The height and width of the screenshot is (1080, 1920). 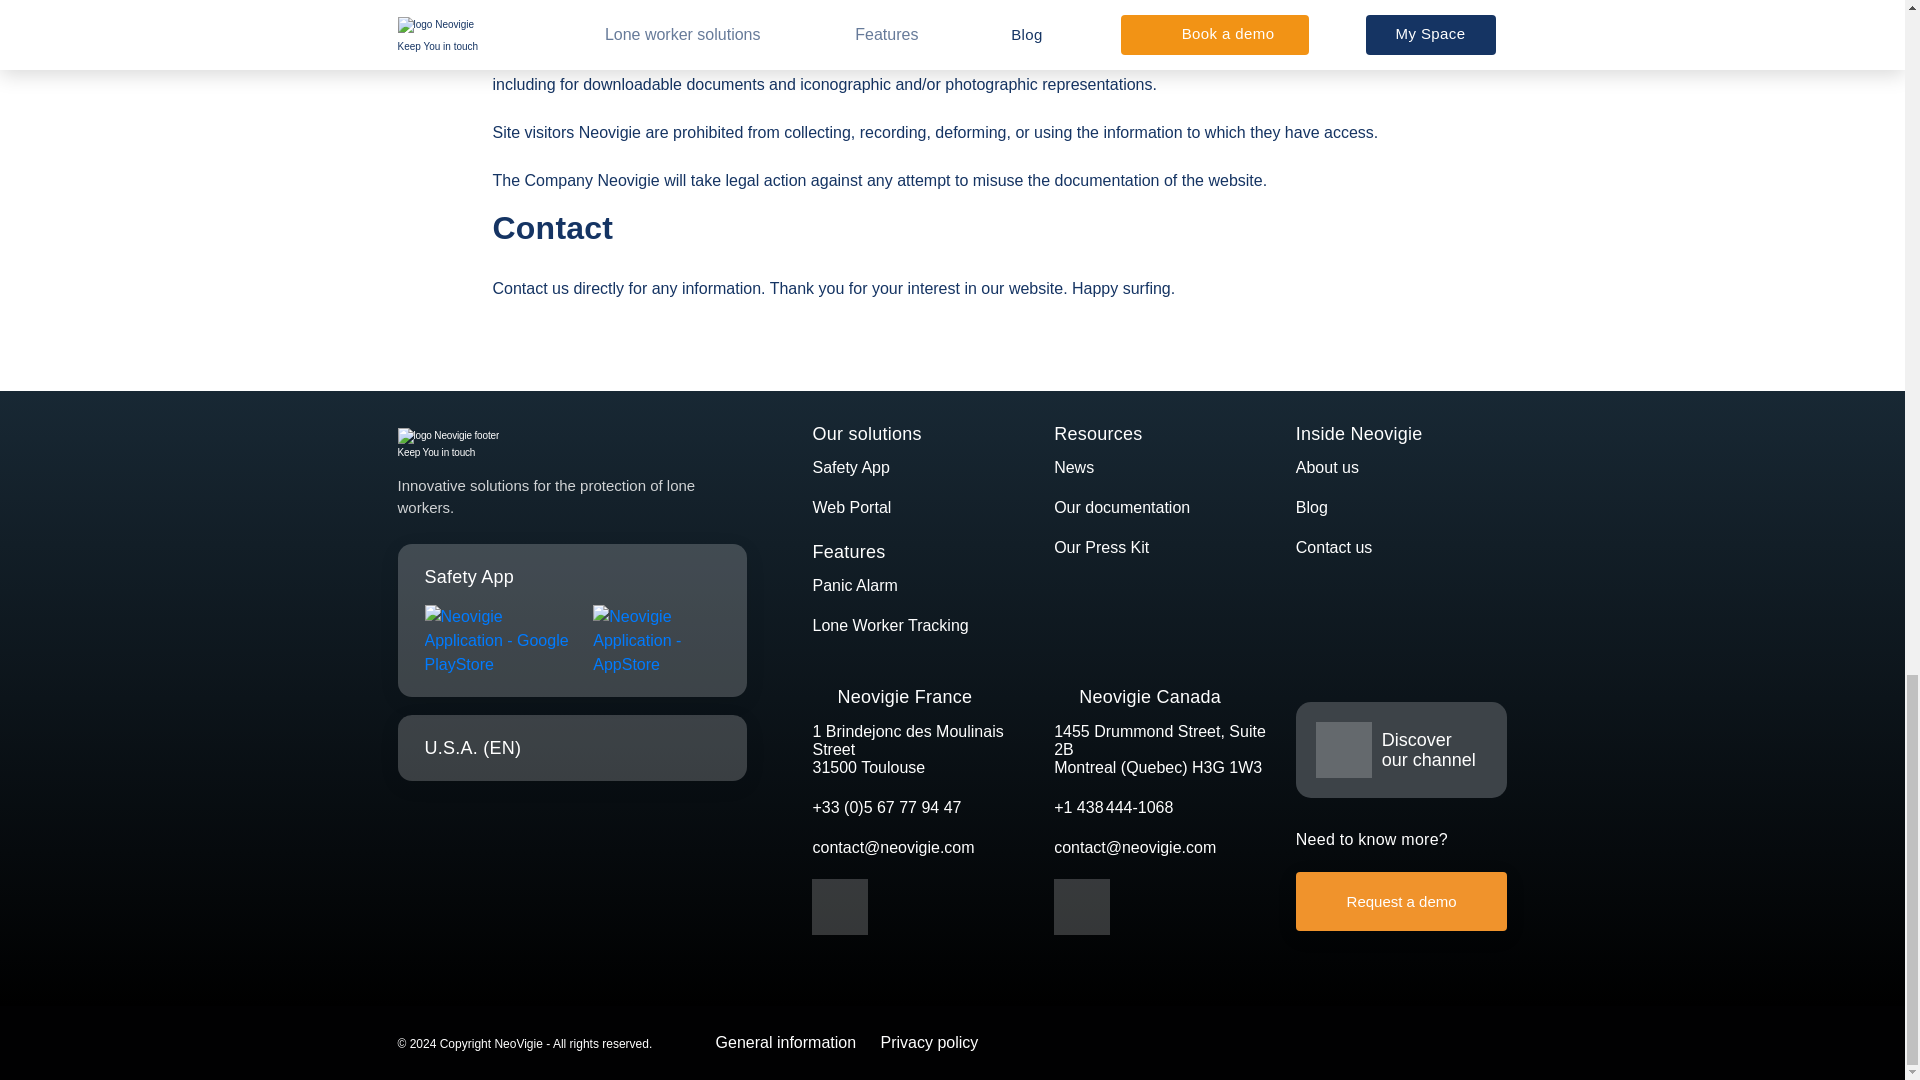 I want to click on Web Portal, so click(x=851, y=507).